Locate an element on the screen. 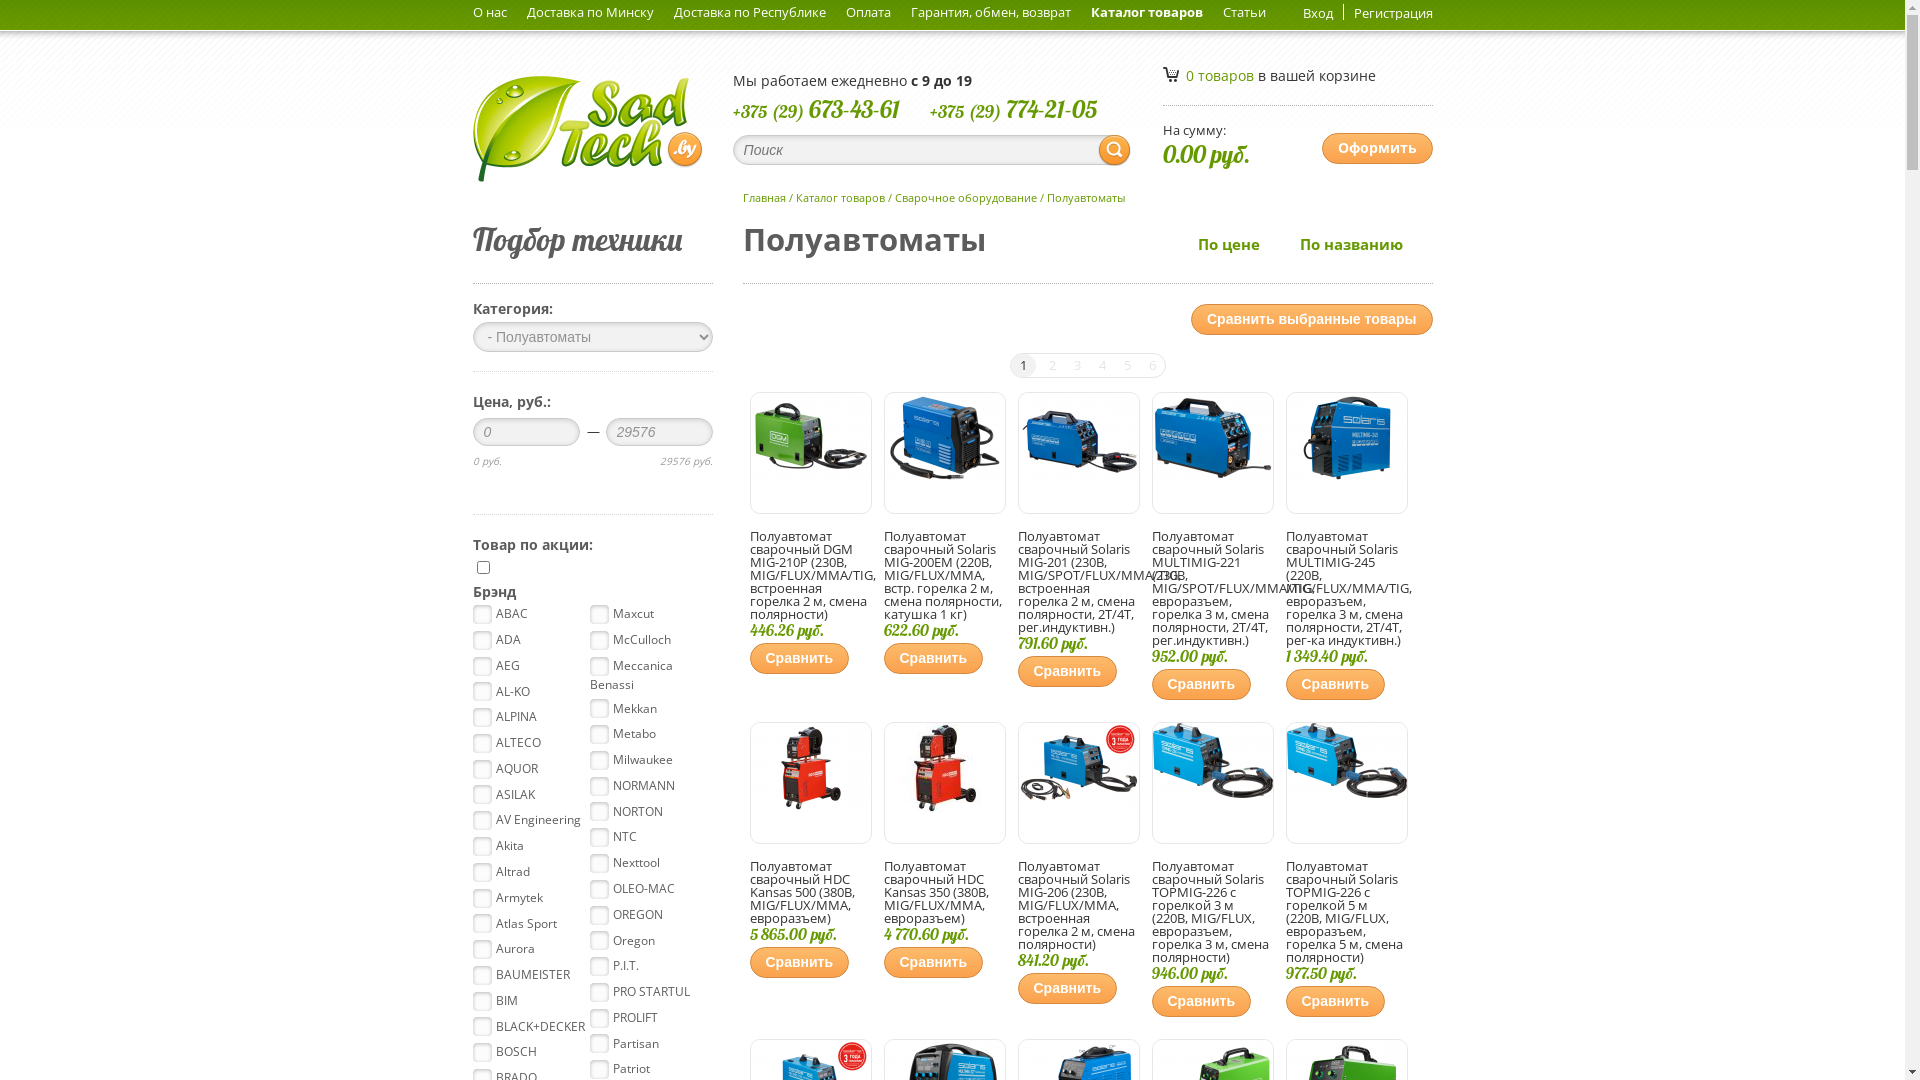  4 is located at coordinates (1102, 366).